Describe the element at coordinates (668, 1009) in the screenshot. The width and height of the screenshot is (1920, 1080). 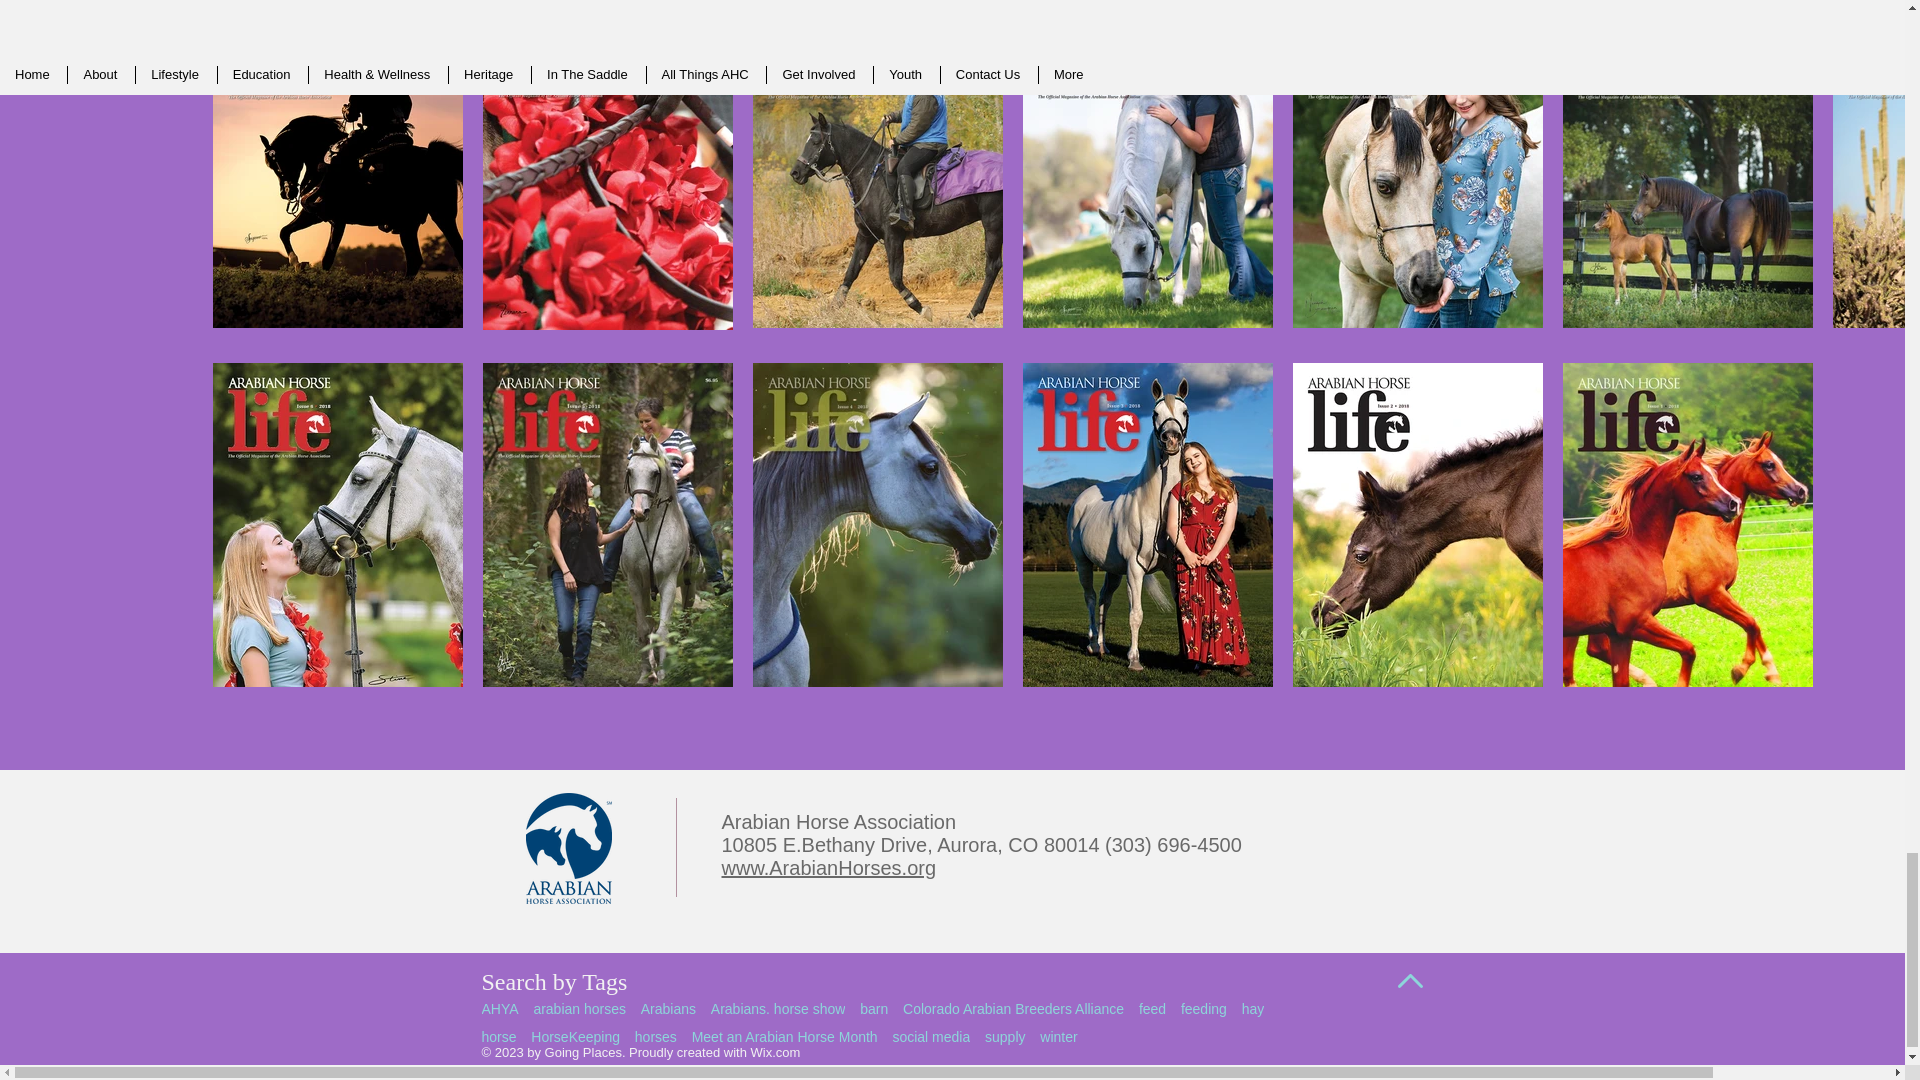
I see `Arabians` at that location.